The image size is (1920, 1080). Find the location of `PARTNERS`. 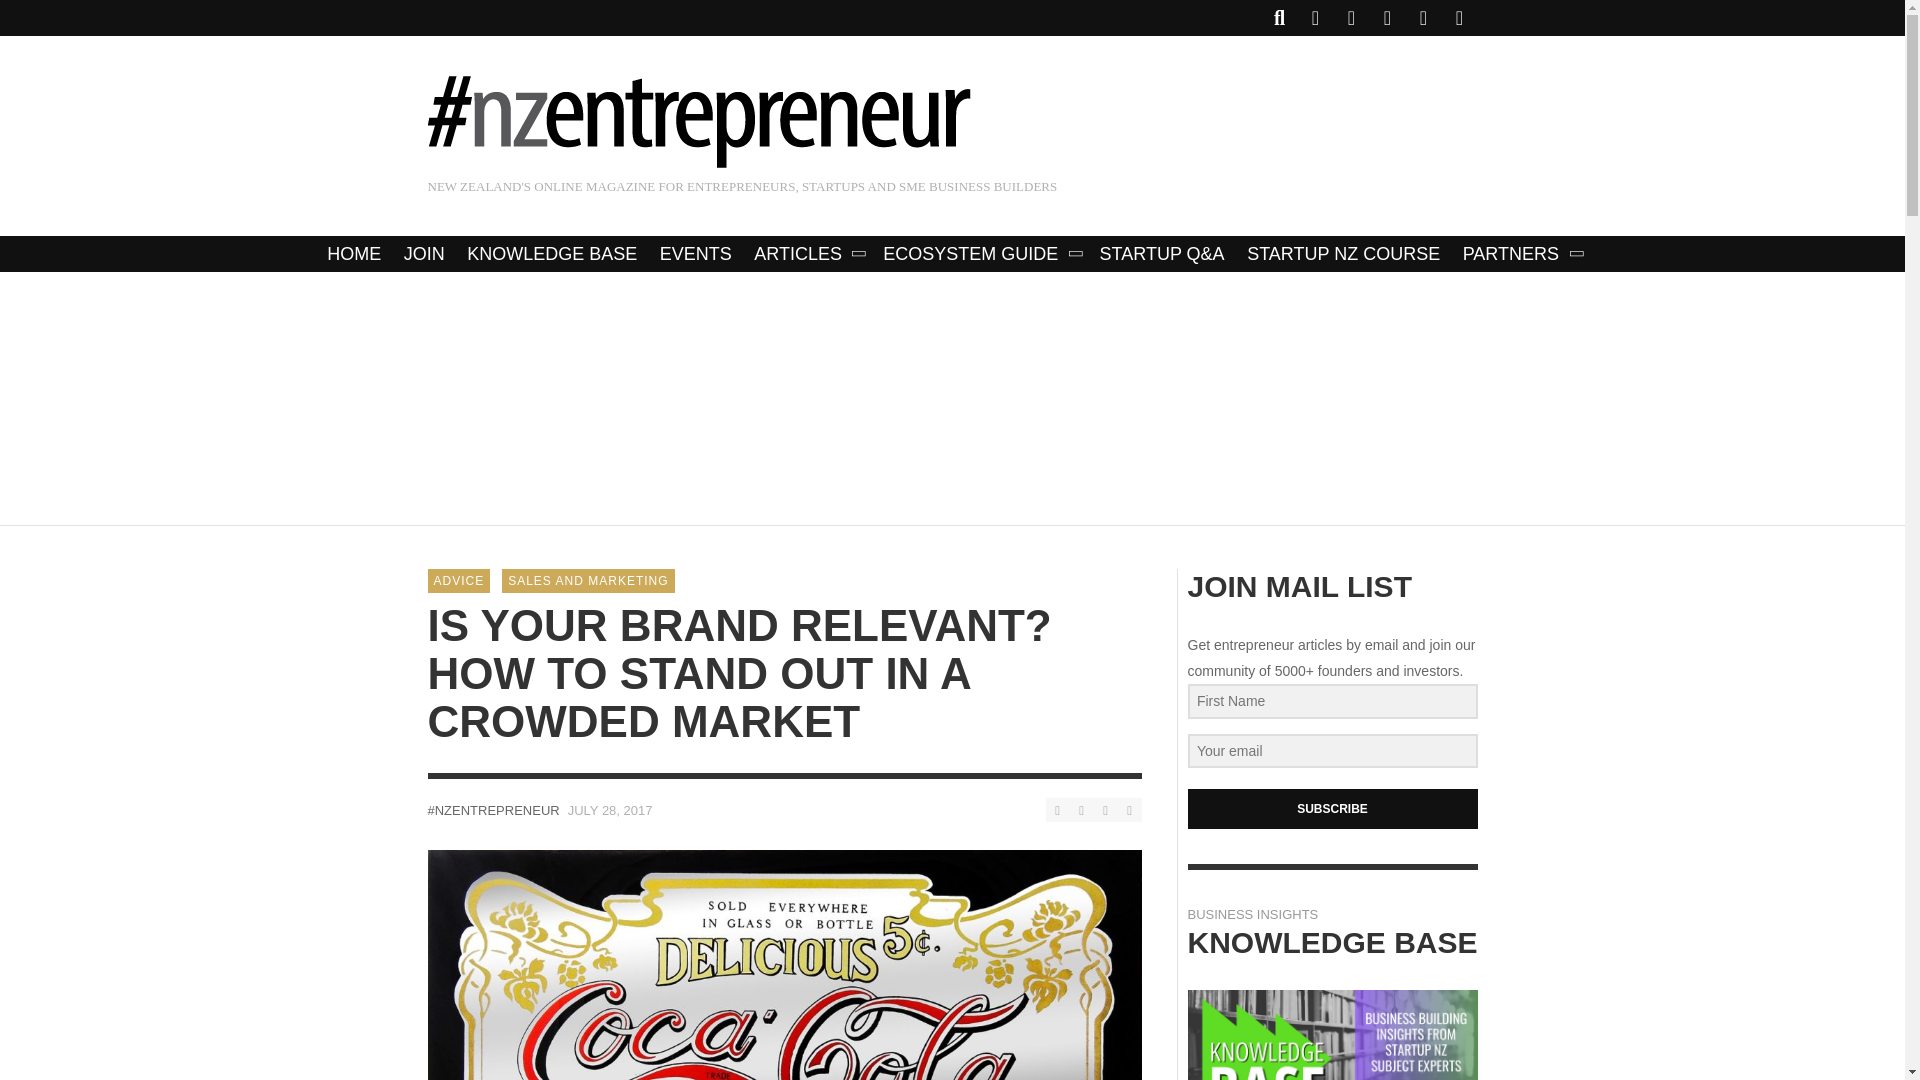

PARTNERS is located at coordinates (1520, 254).